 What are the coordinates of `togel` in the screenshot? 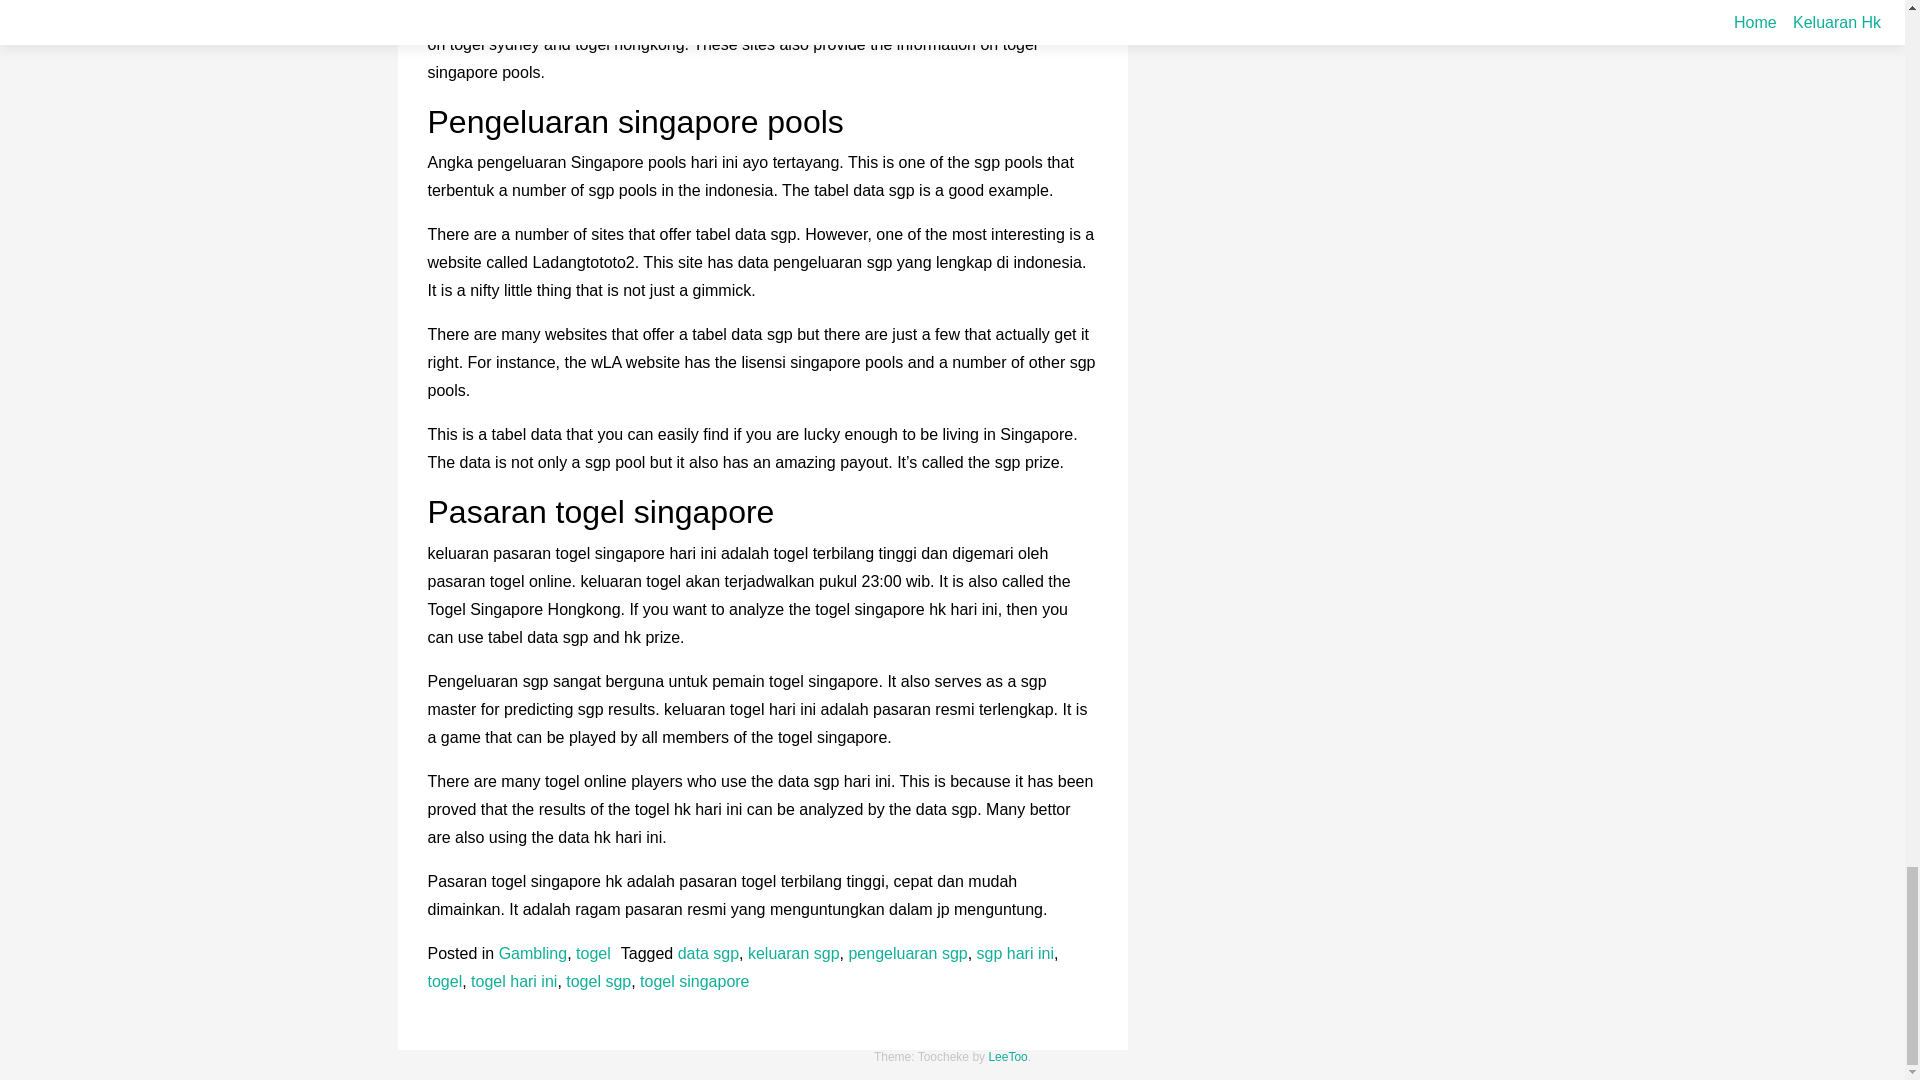 It's located at (593, 954).